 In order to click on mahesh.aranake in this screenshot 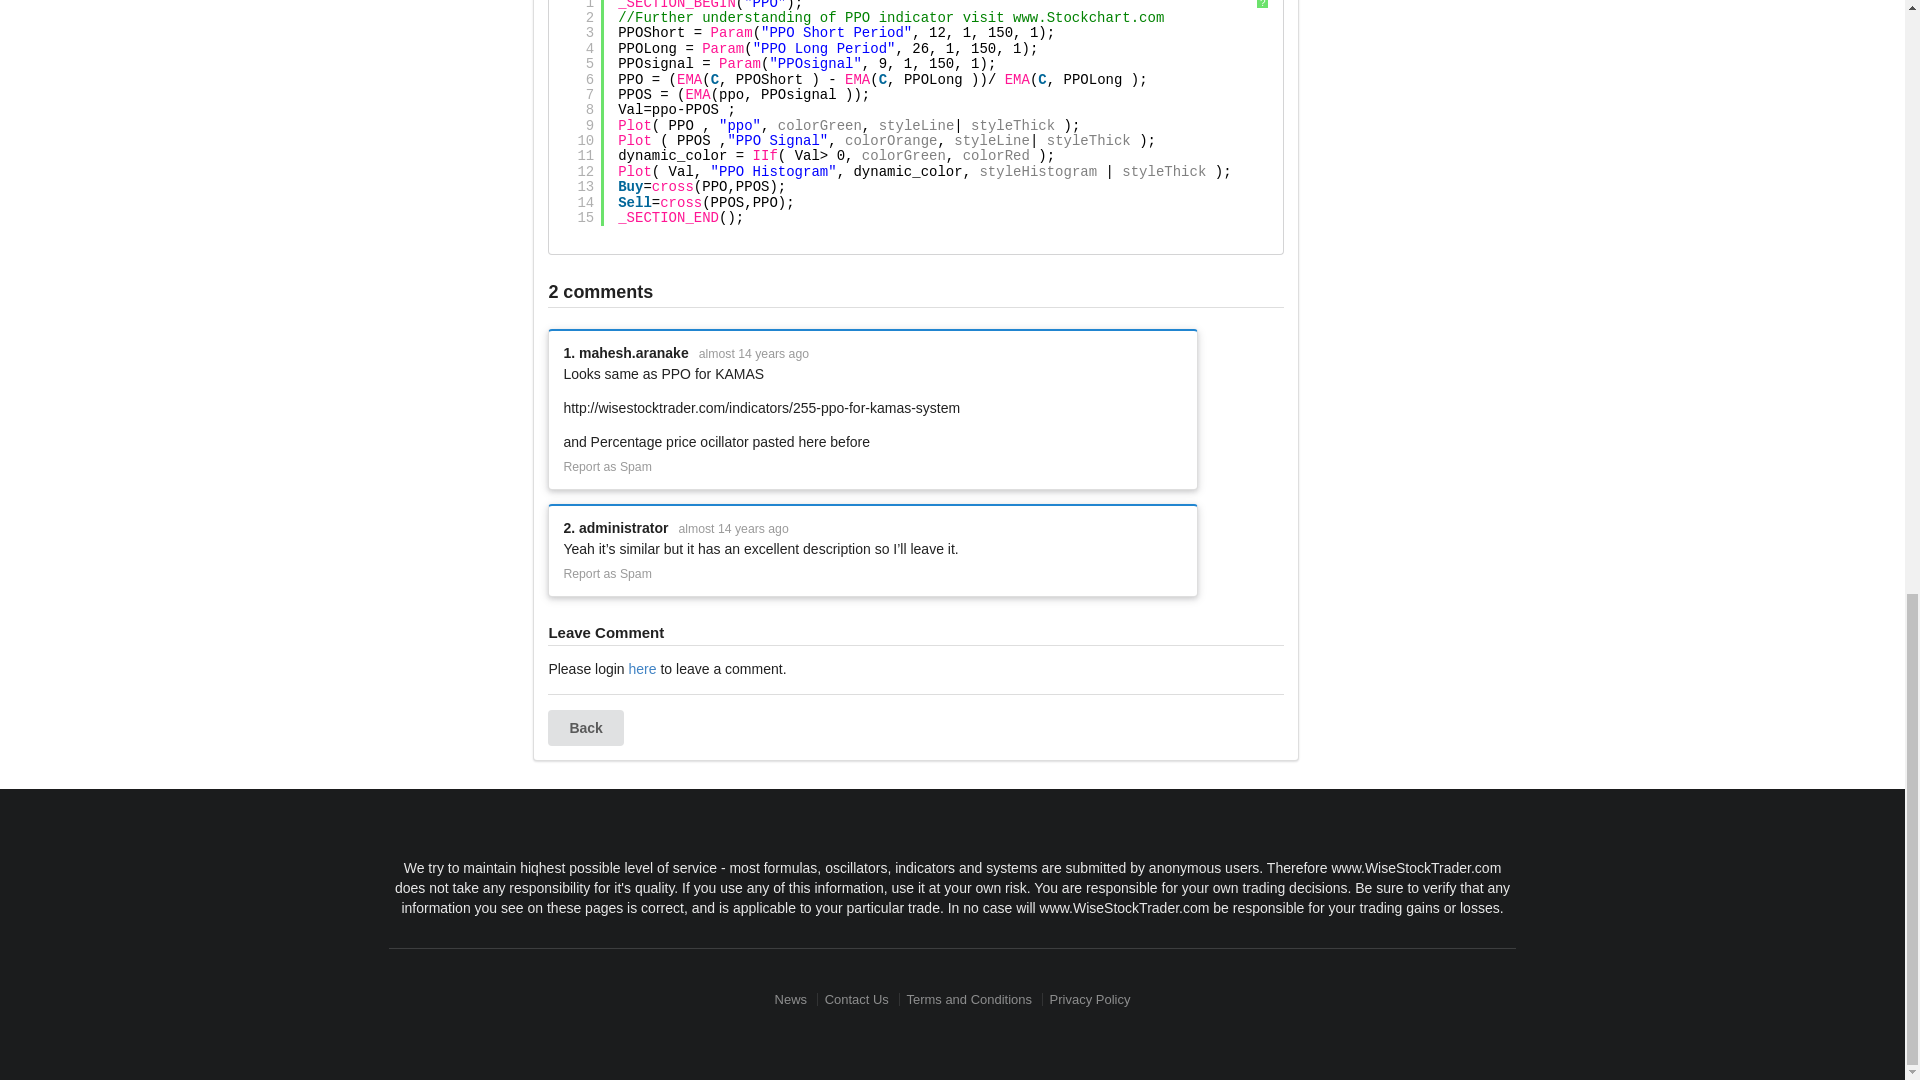, I will do `click(634, 352)`.